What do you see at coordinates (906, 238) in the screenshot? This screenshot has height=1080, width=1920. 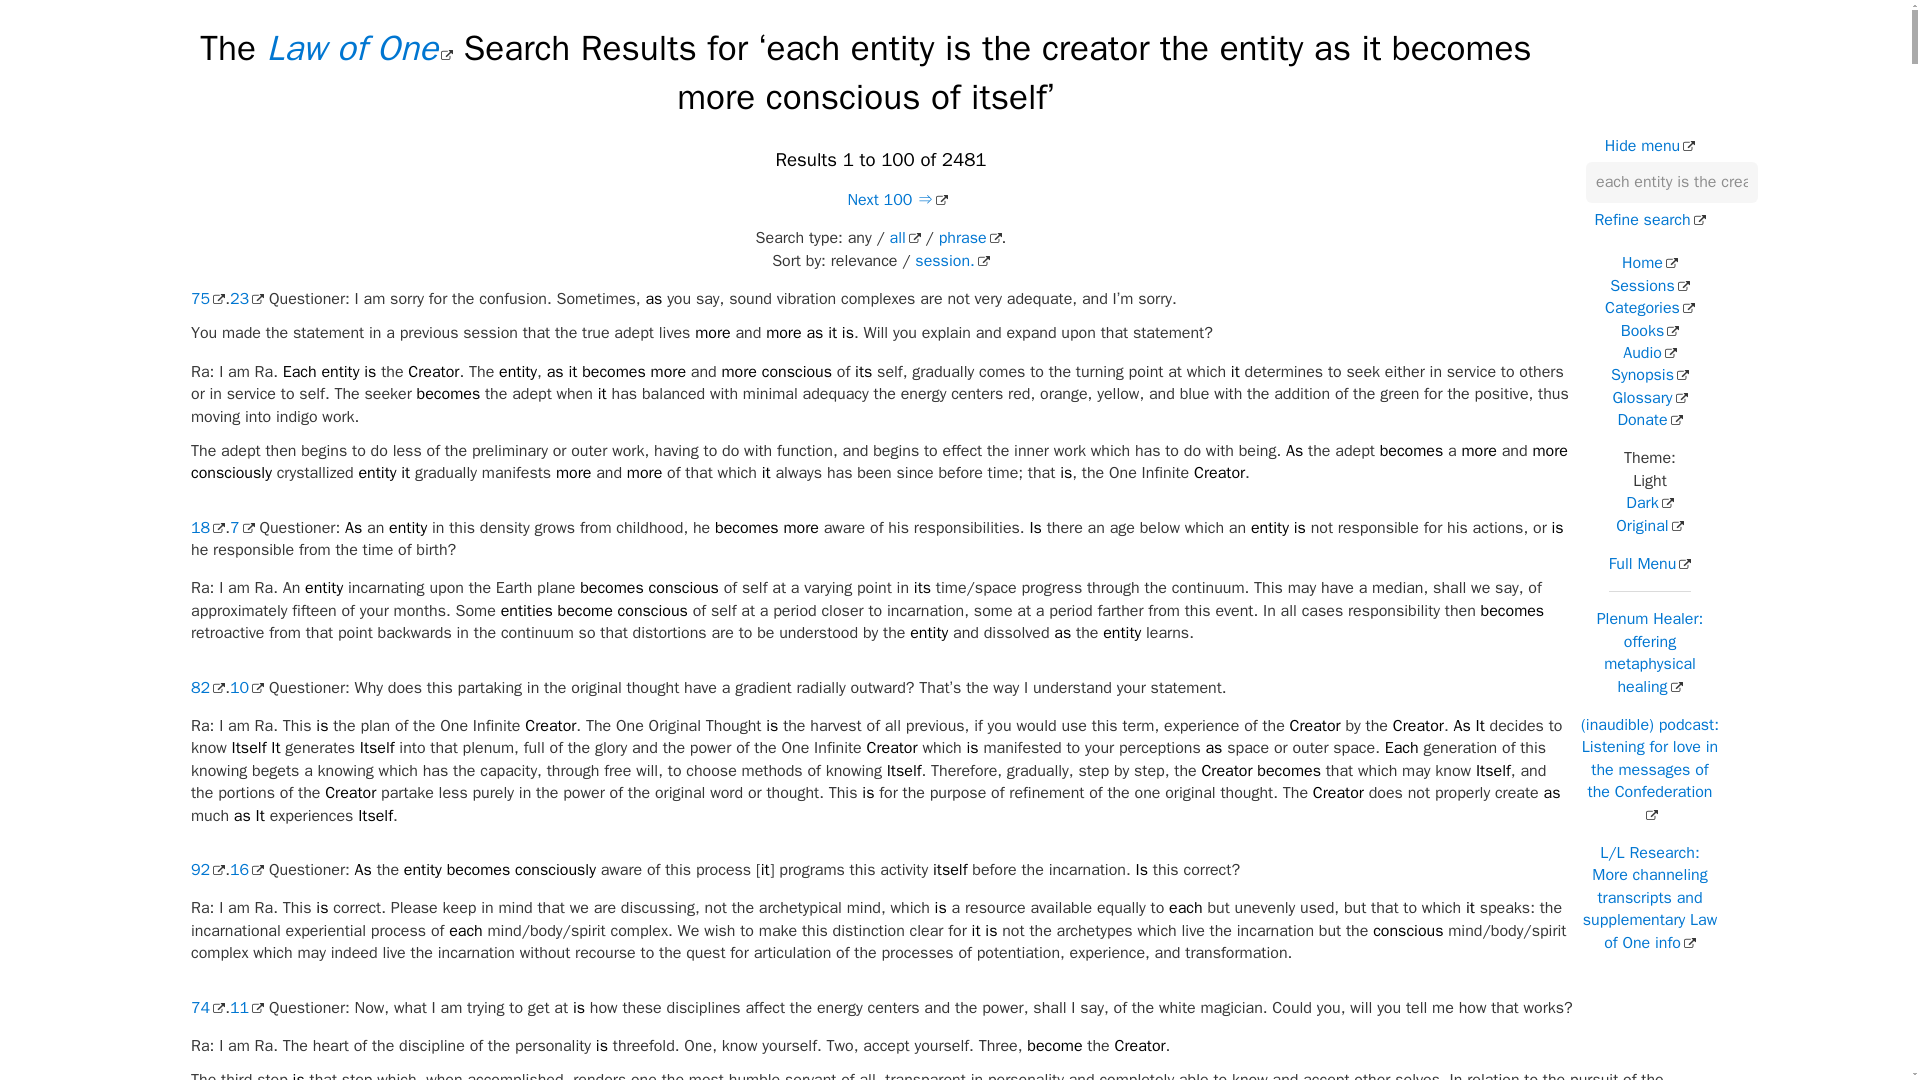 I see `all` at bounding box center [906, 238].